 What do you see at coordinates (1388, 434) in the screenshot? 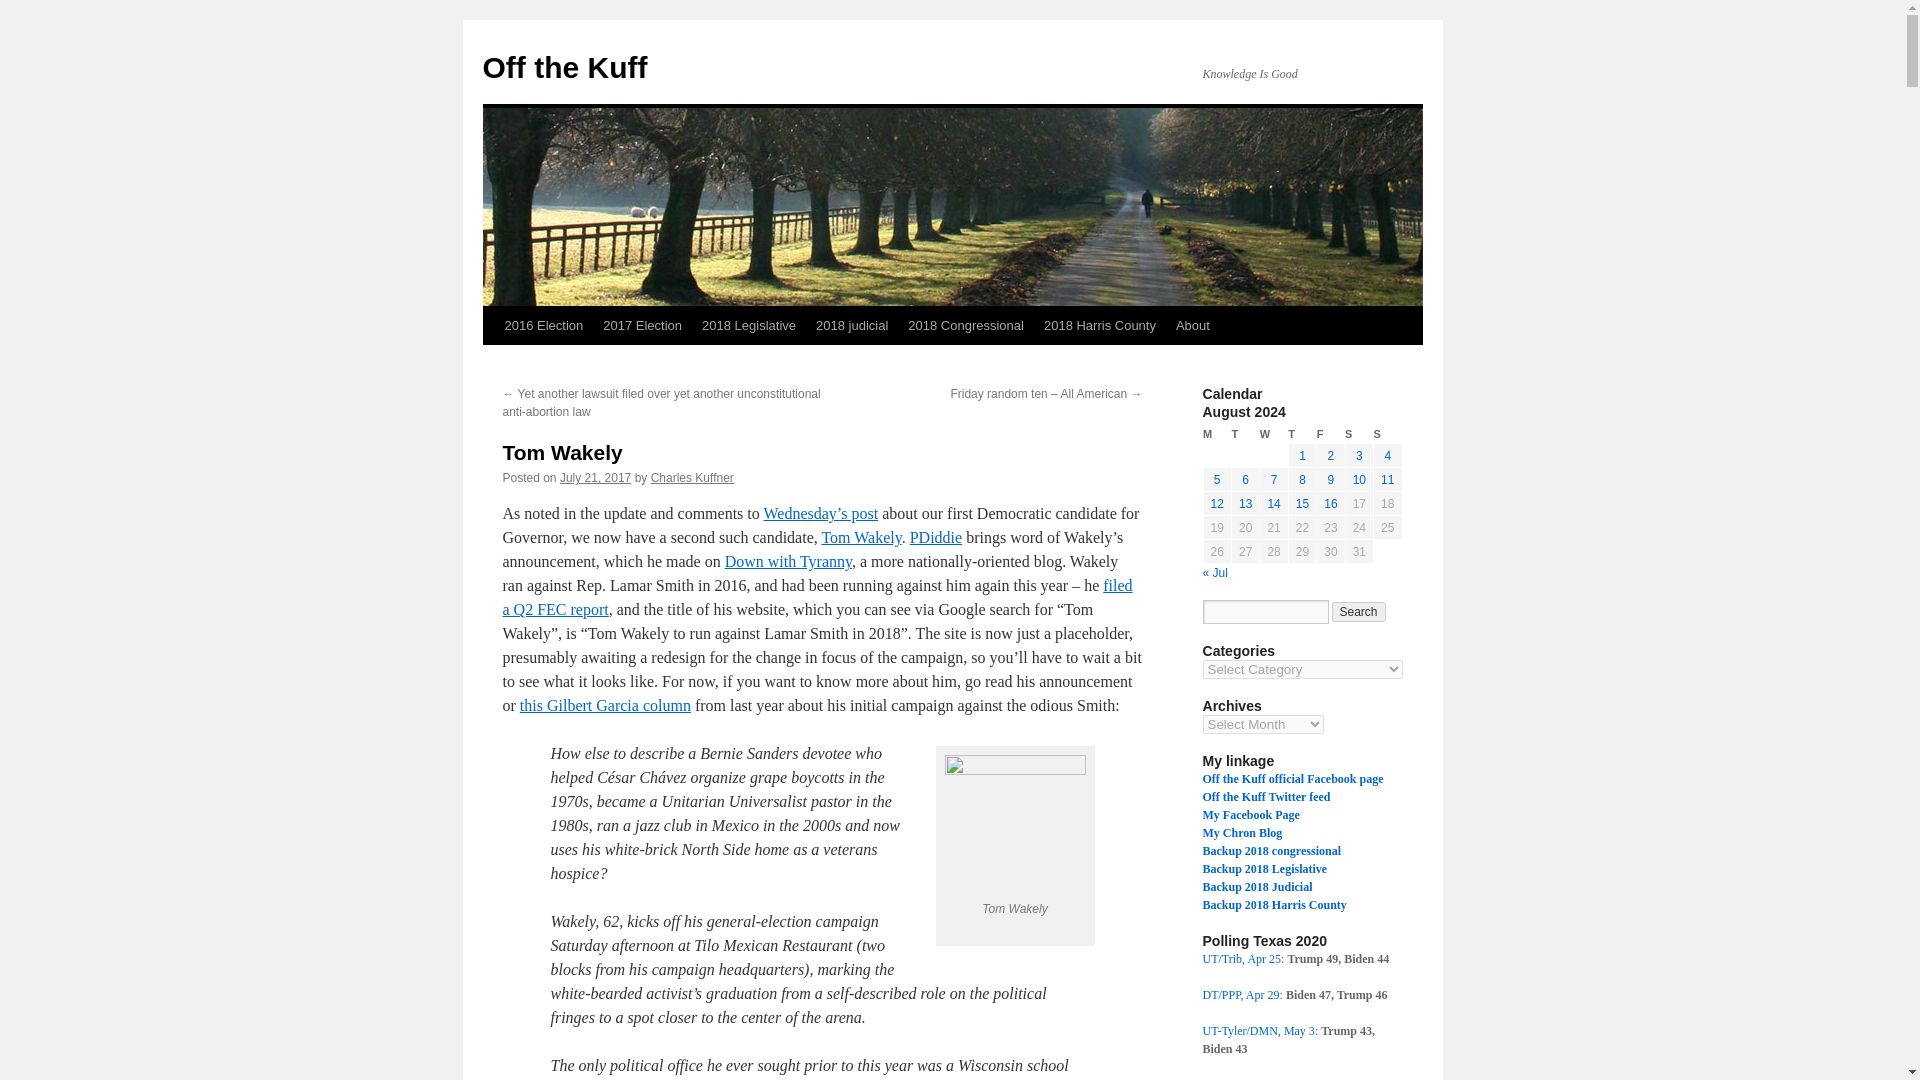
I see `Sunday` at bounding box center [1388, 434].